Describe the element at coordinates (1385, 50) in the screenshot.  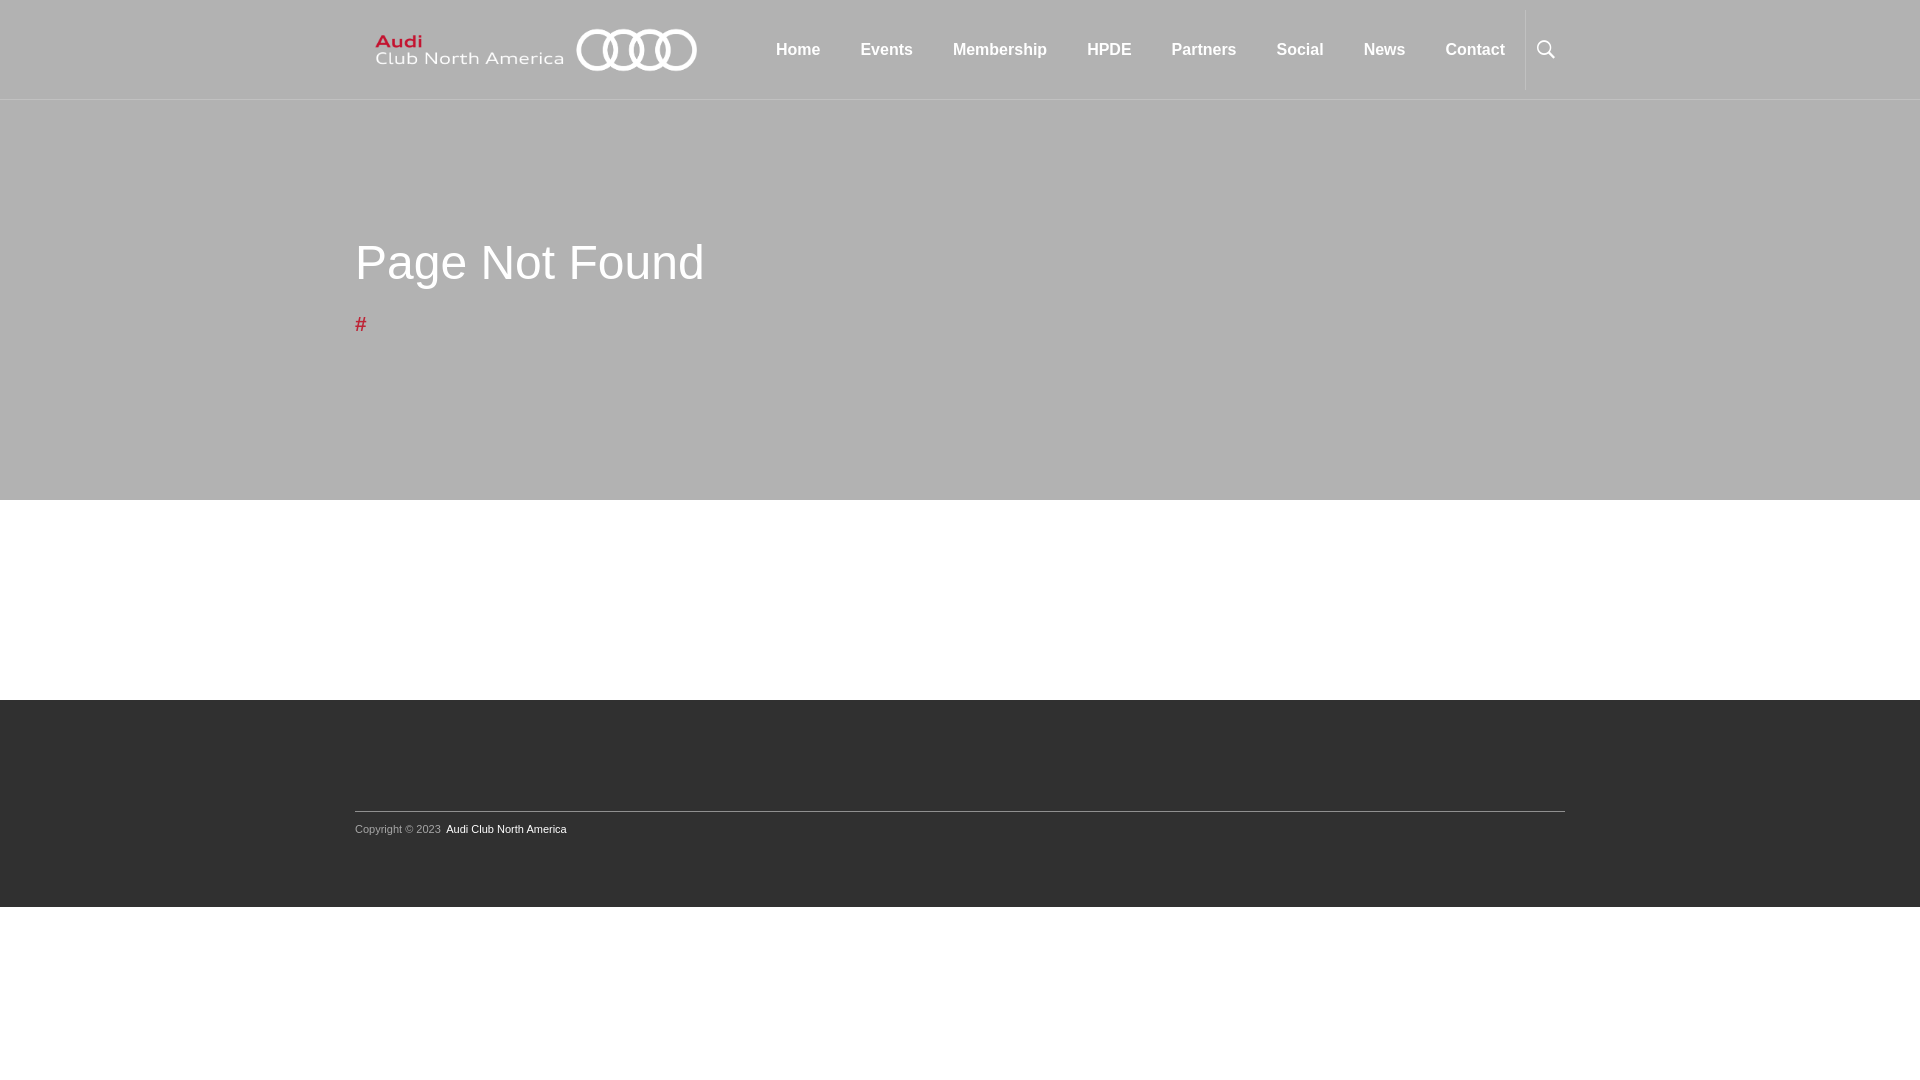
I see `News` at that location.